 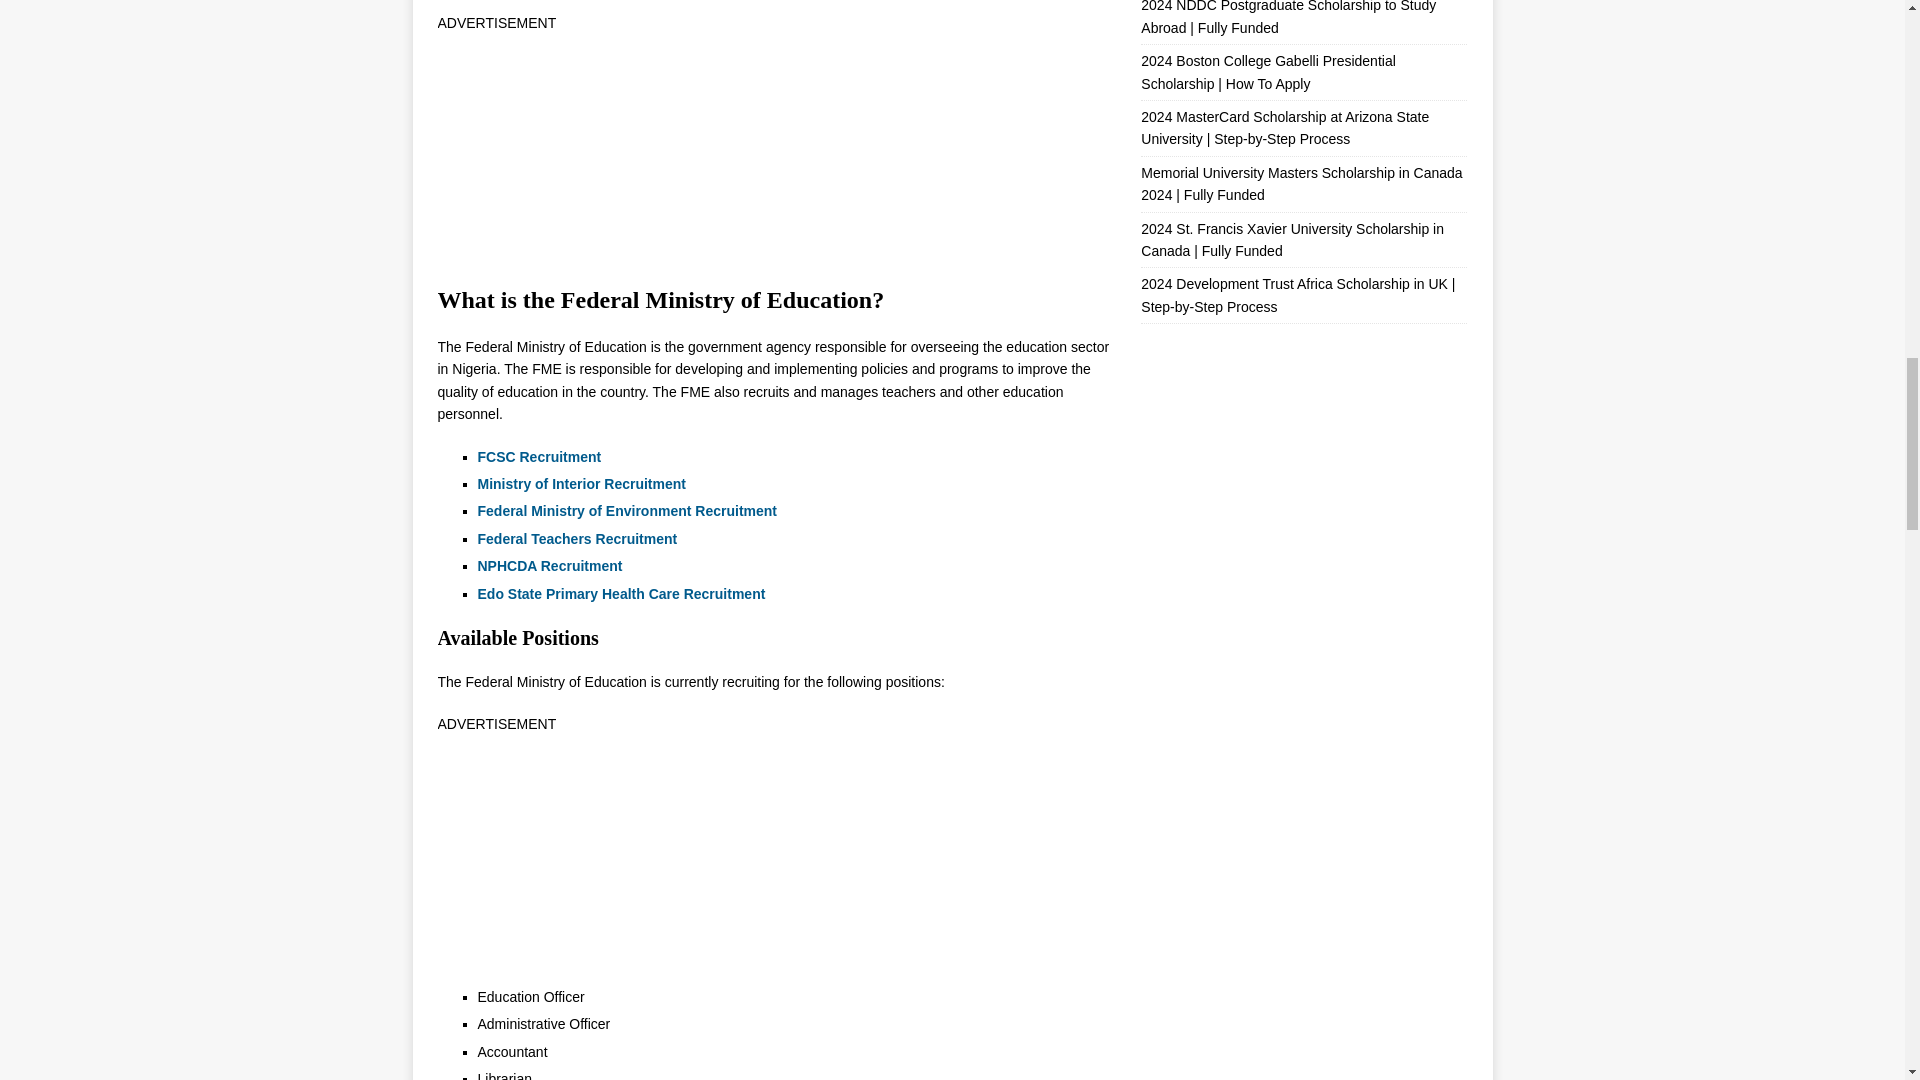 I want to click on Federal Ministry of Environment Recruitment , so click(x=630, y=511).